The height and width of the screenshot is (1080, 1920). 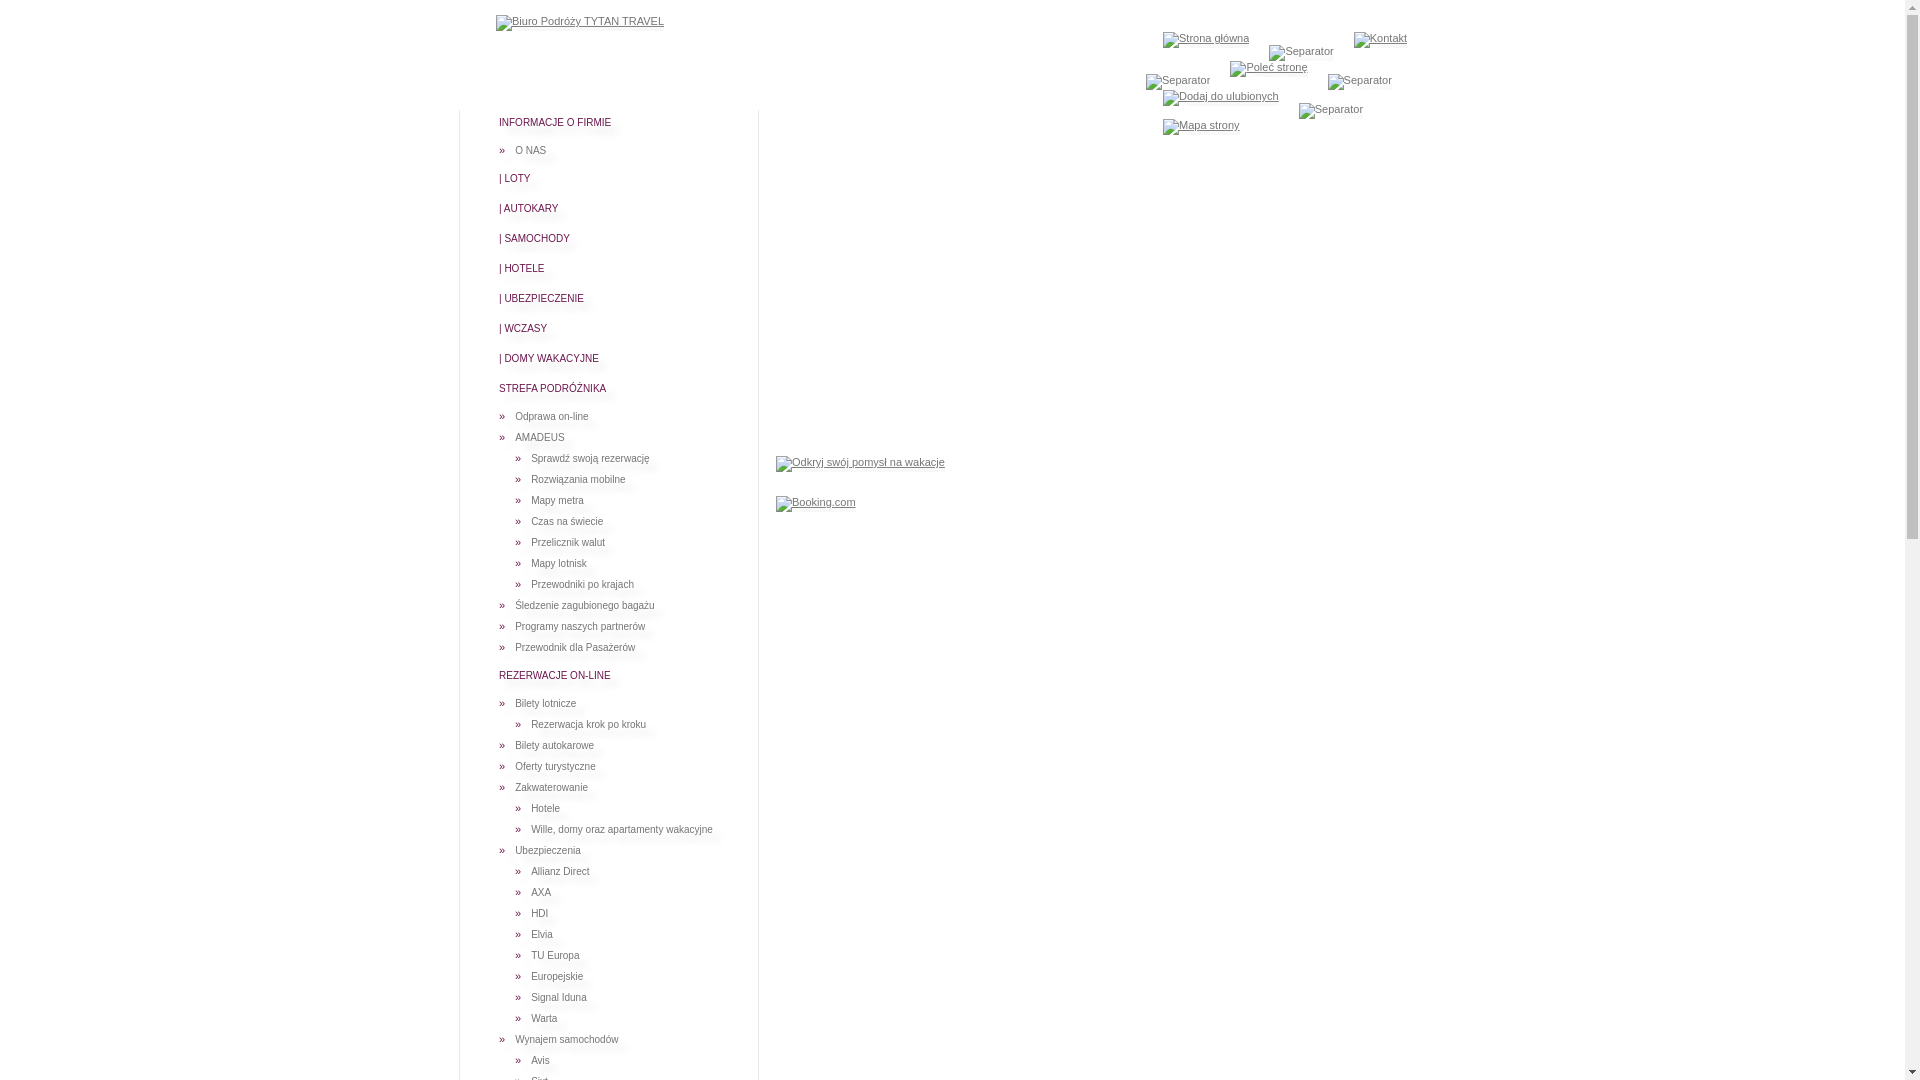 What do you see at coordinates (588, 725) in the screenshot?
I see `Rezerwacja krok po kroku` at bounding box center [588, 725].